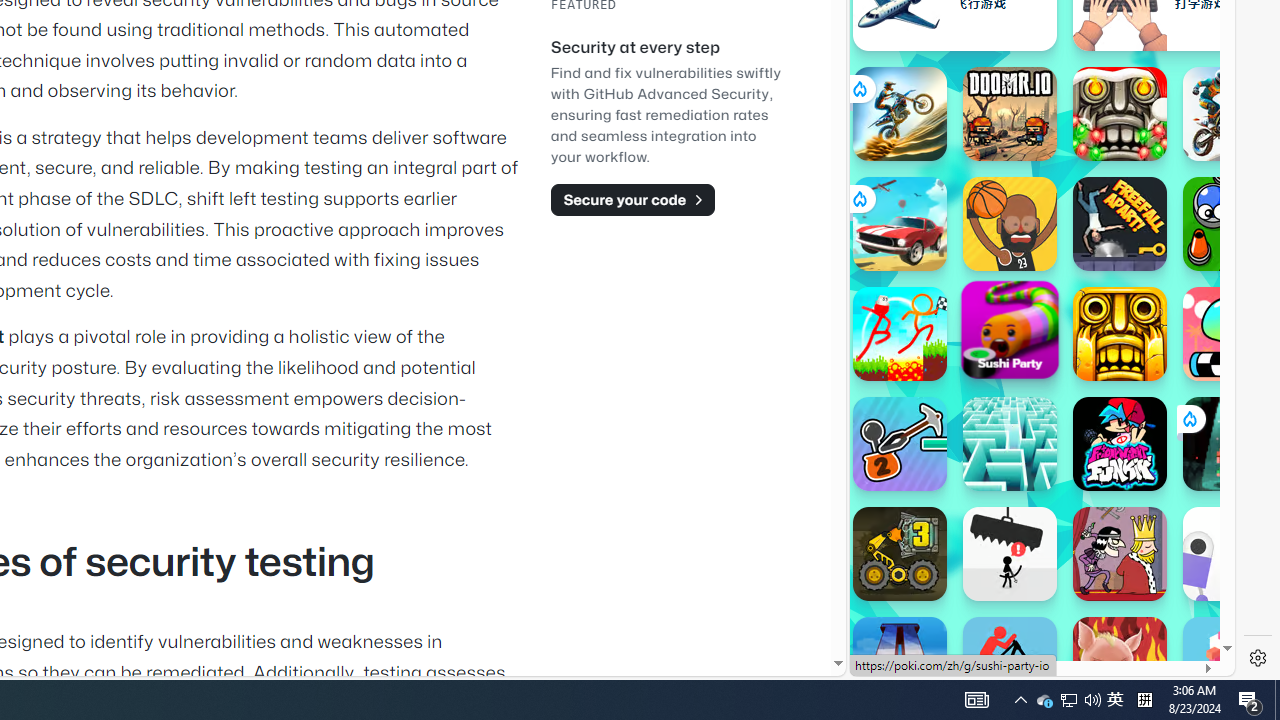 Image resolution: width=1280 pixels, height=720 pixels. I want to click on Stunt Paradise, so click(900, 224).